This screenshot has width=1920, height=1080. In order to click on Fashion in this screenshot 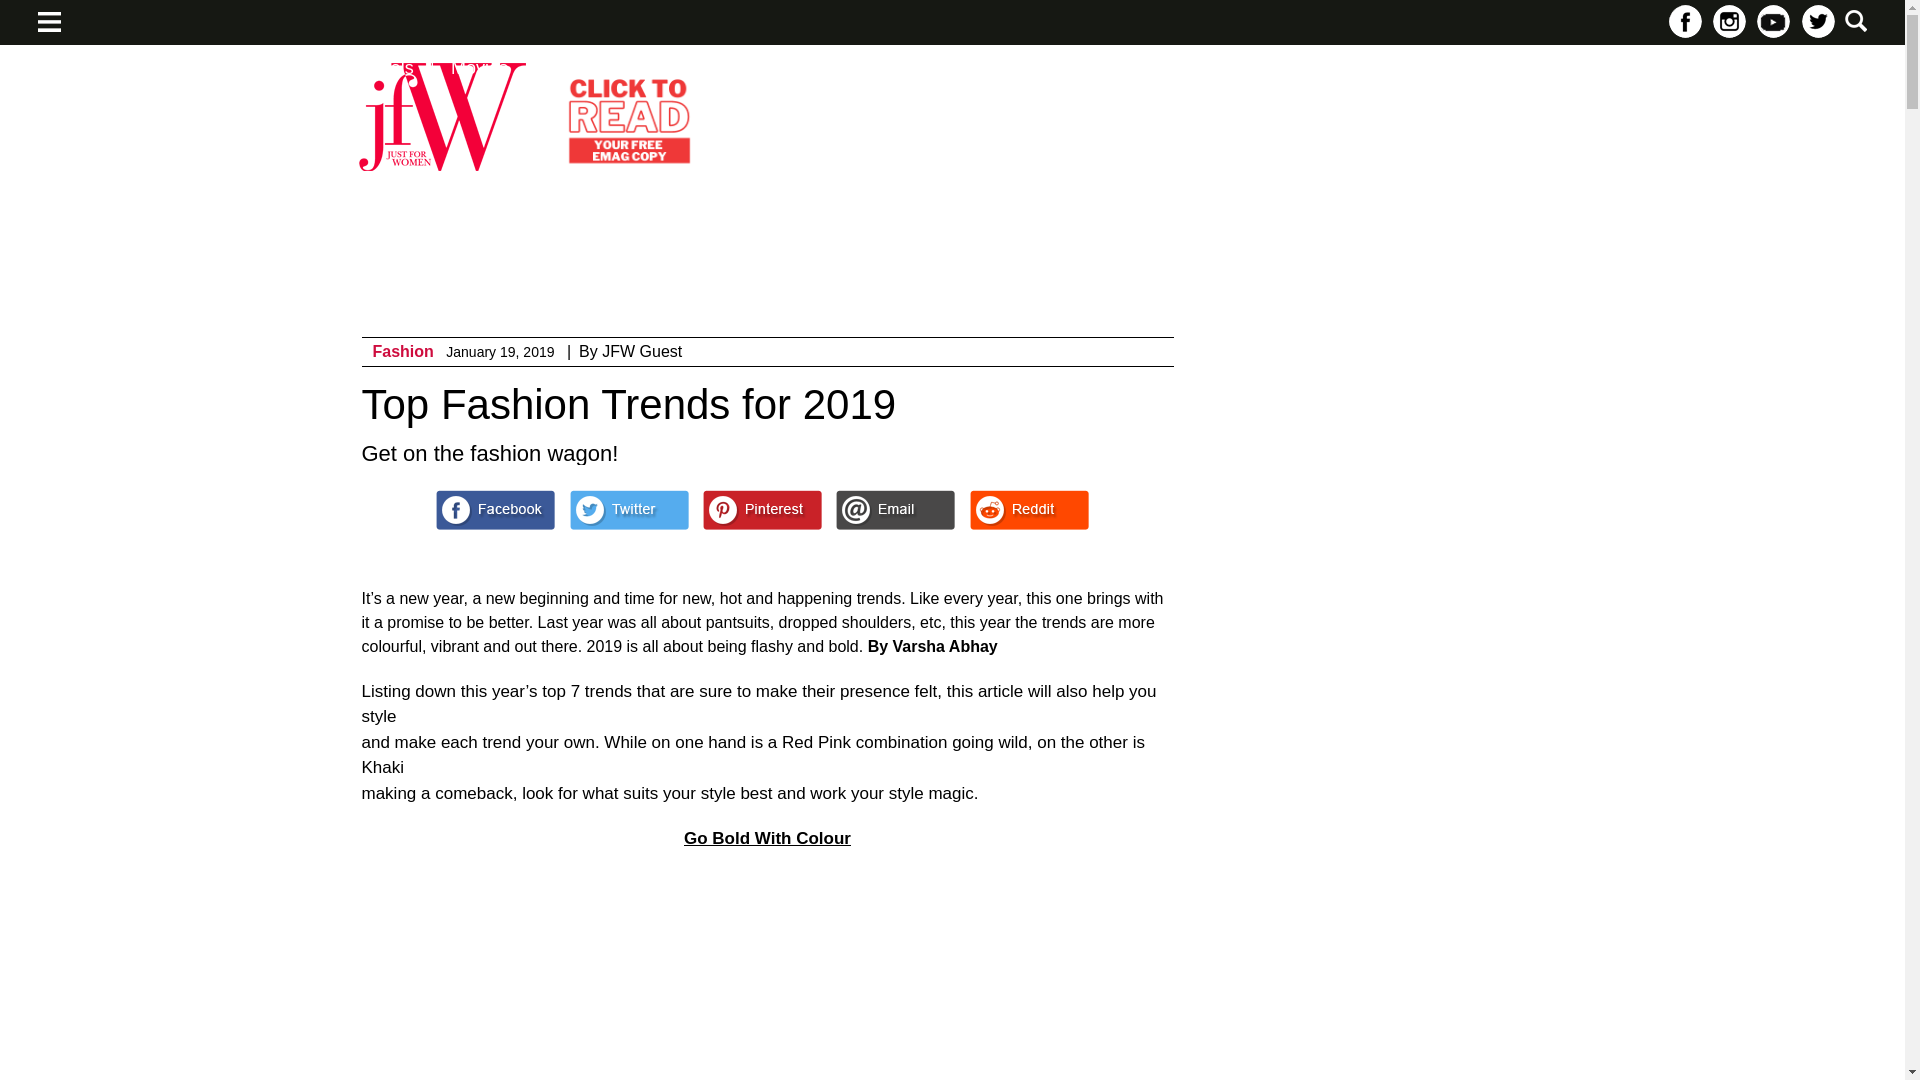, I will do `click(402, 351)`.